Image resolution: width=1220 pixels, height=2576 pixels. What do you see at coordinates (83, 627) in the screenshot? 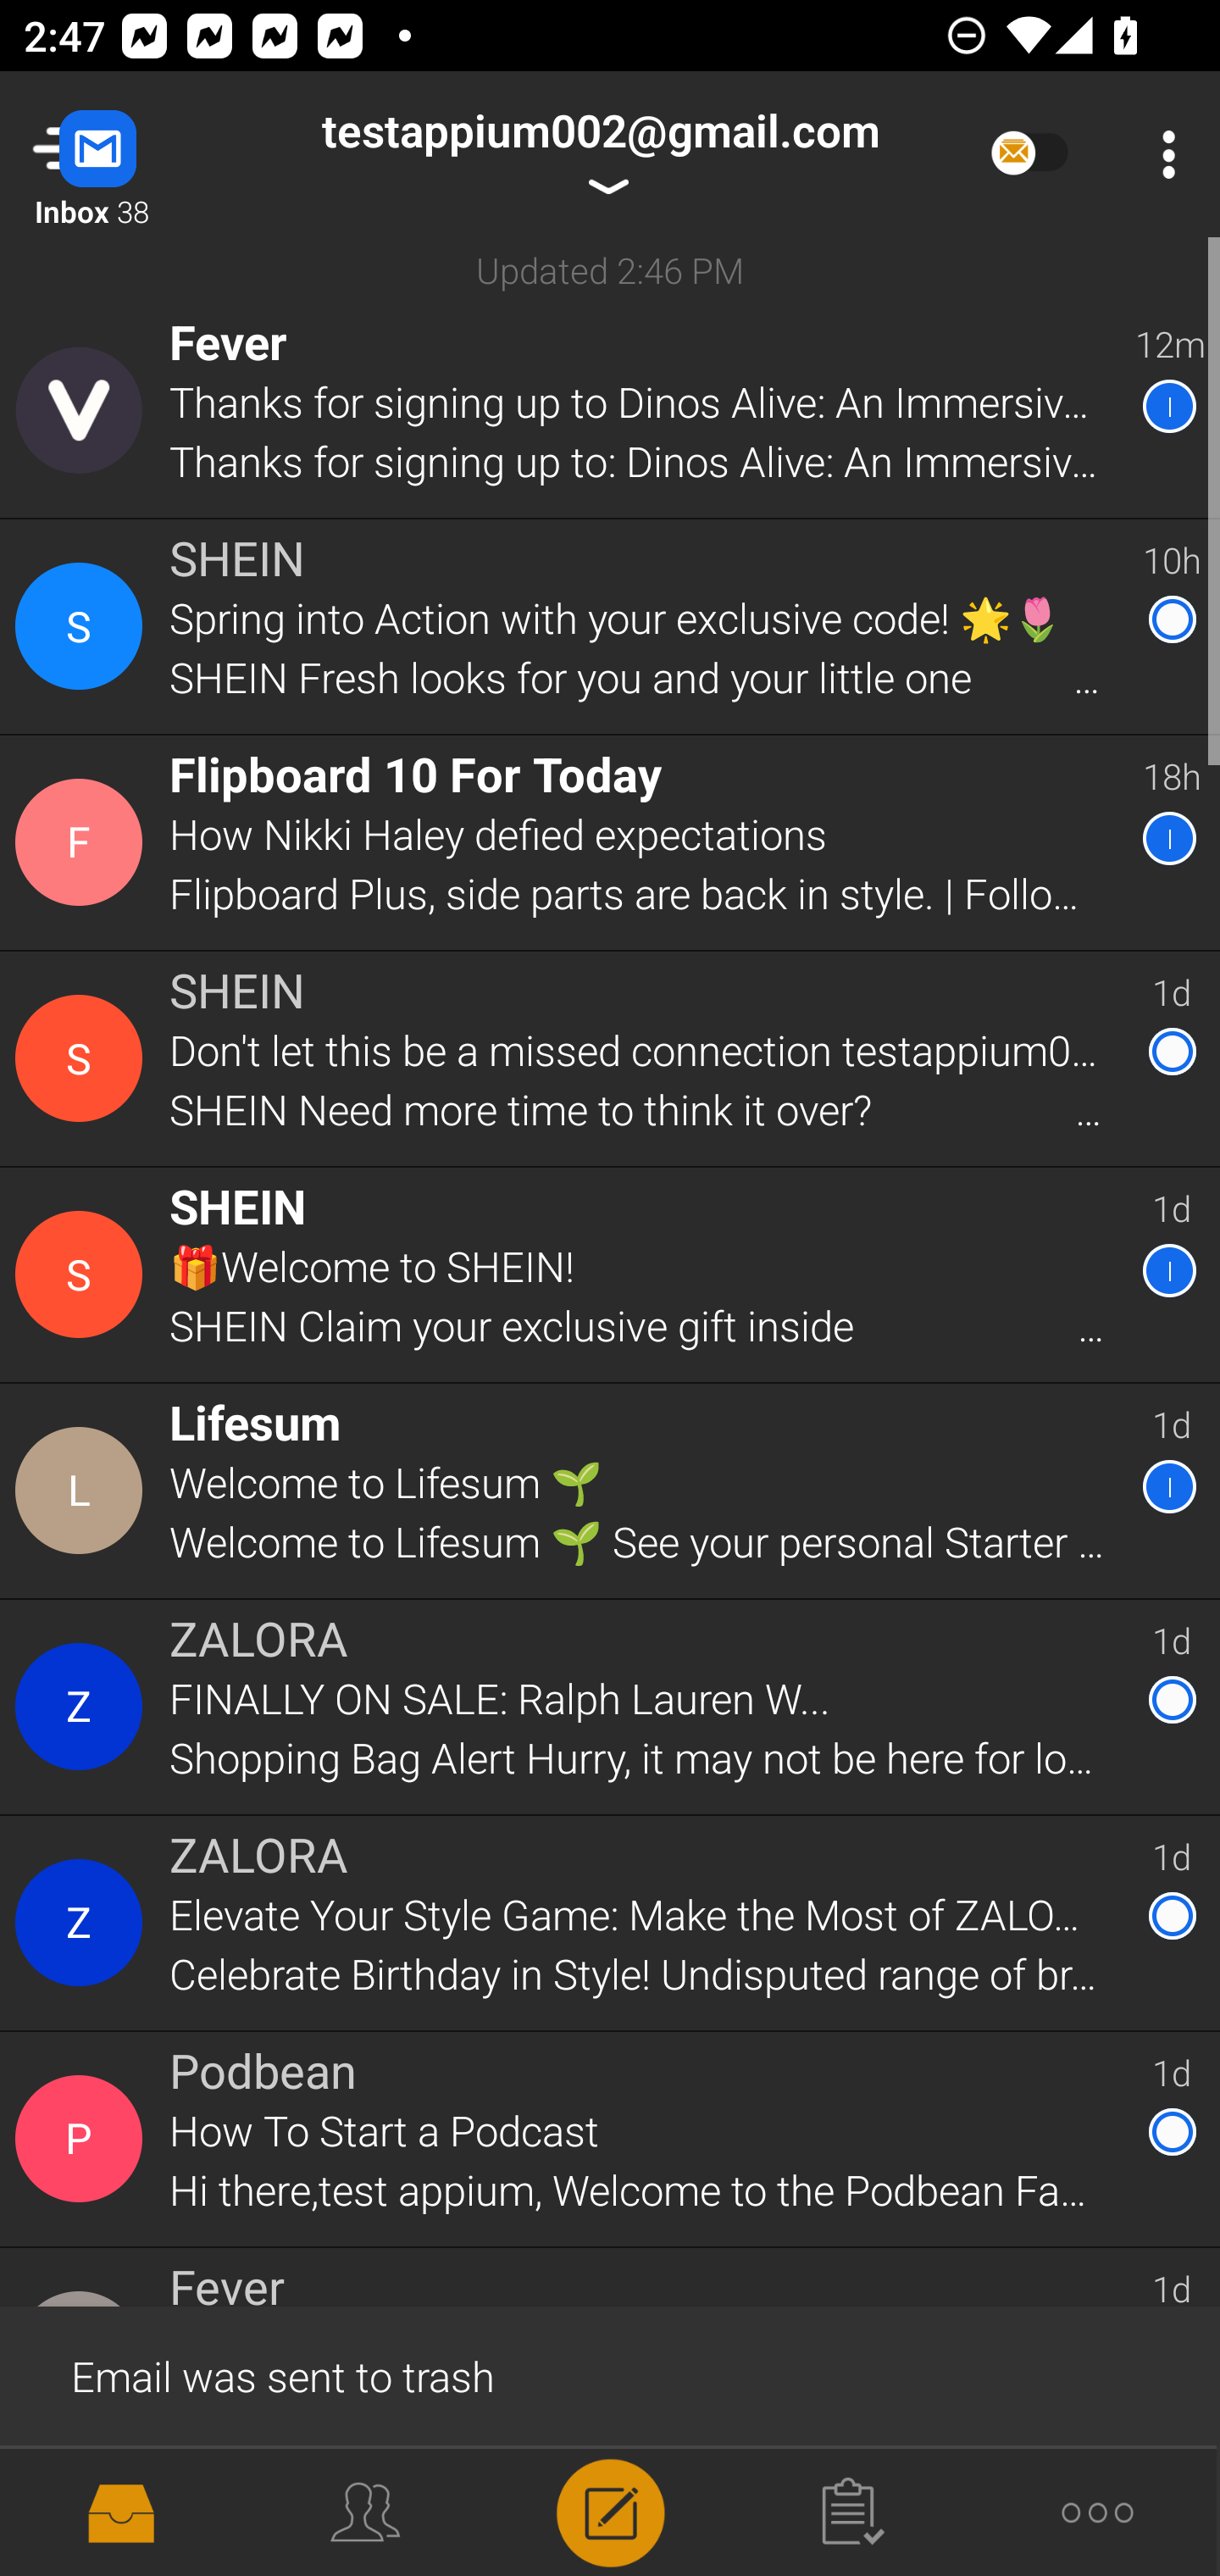
I see `Contact Details` at bounding box center [83, 627].